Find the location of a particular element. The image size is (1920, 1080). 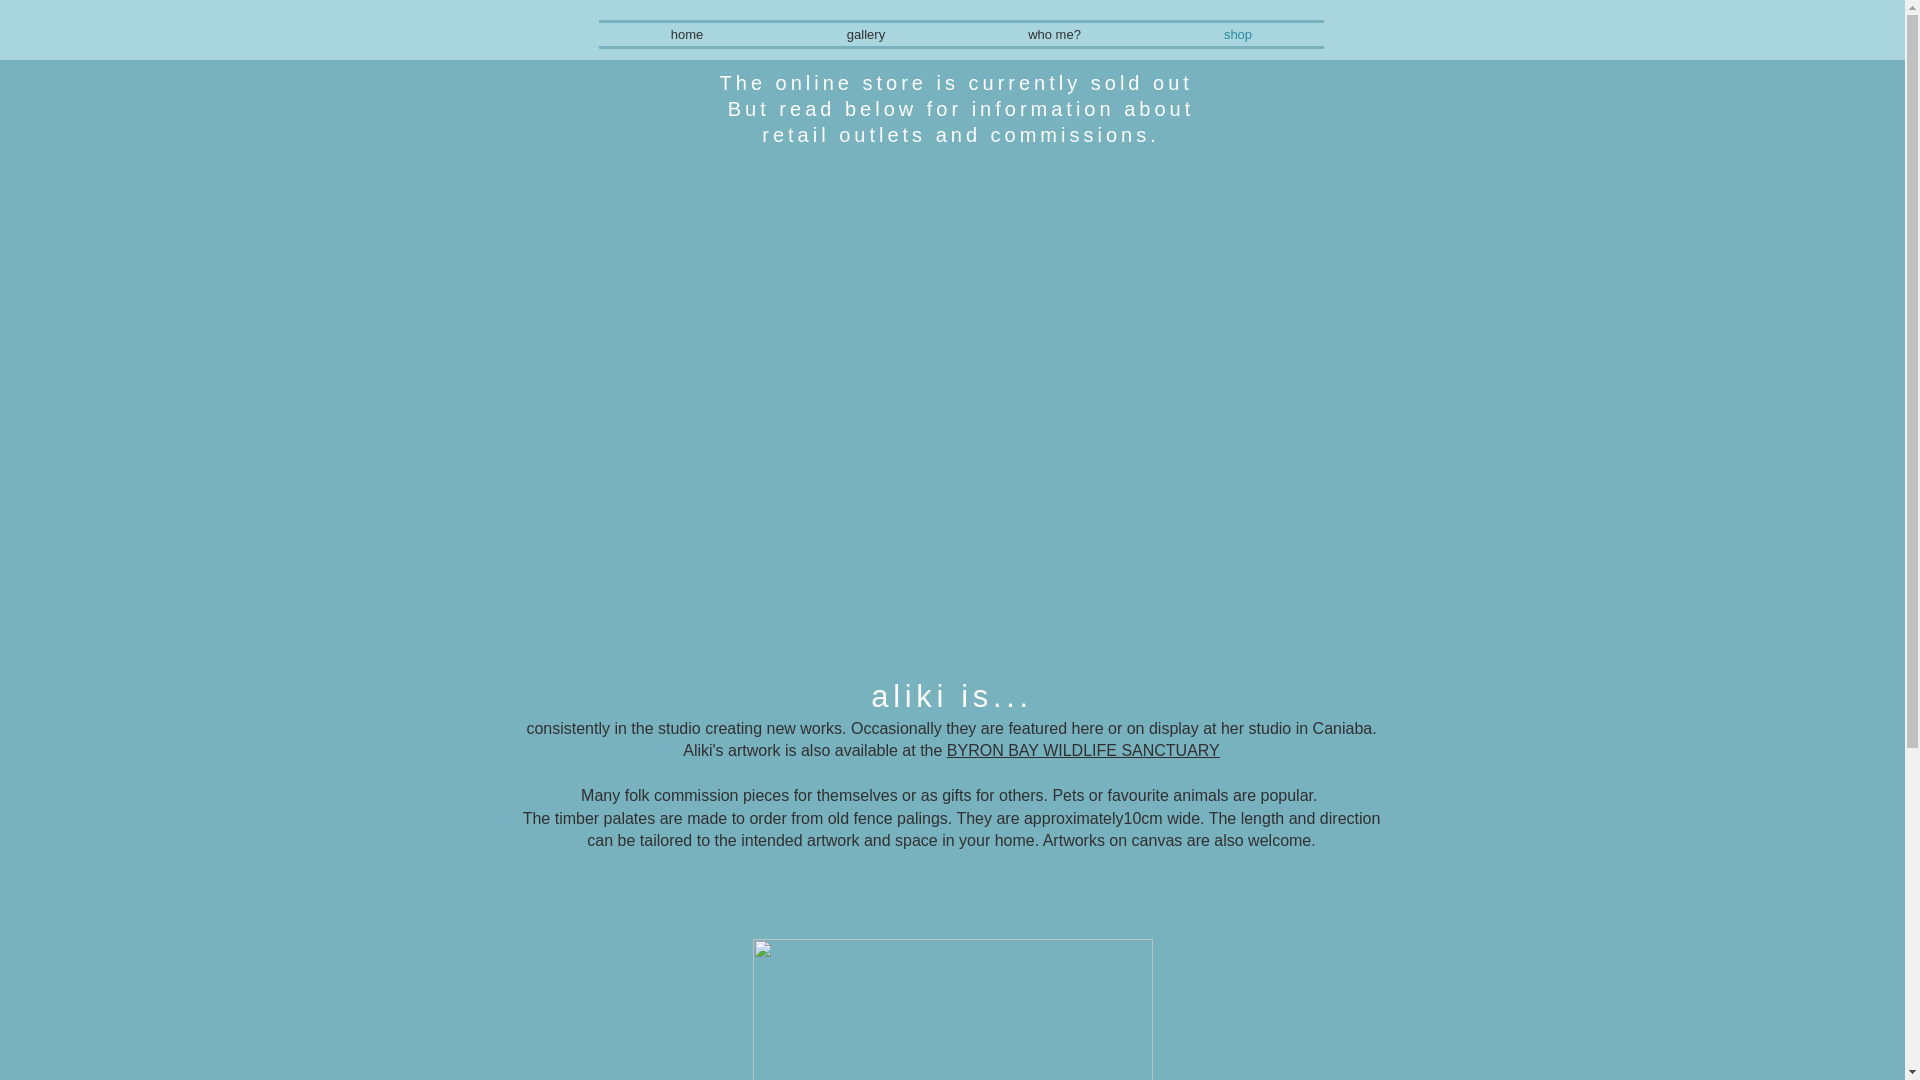

home is located at coordinates (686, 34).